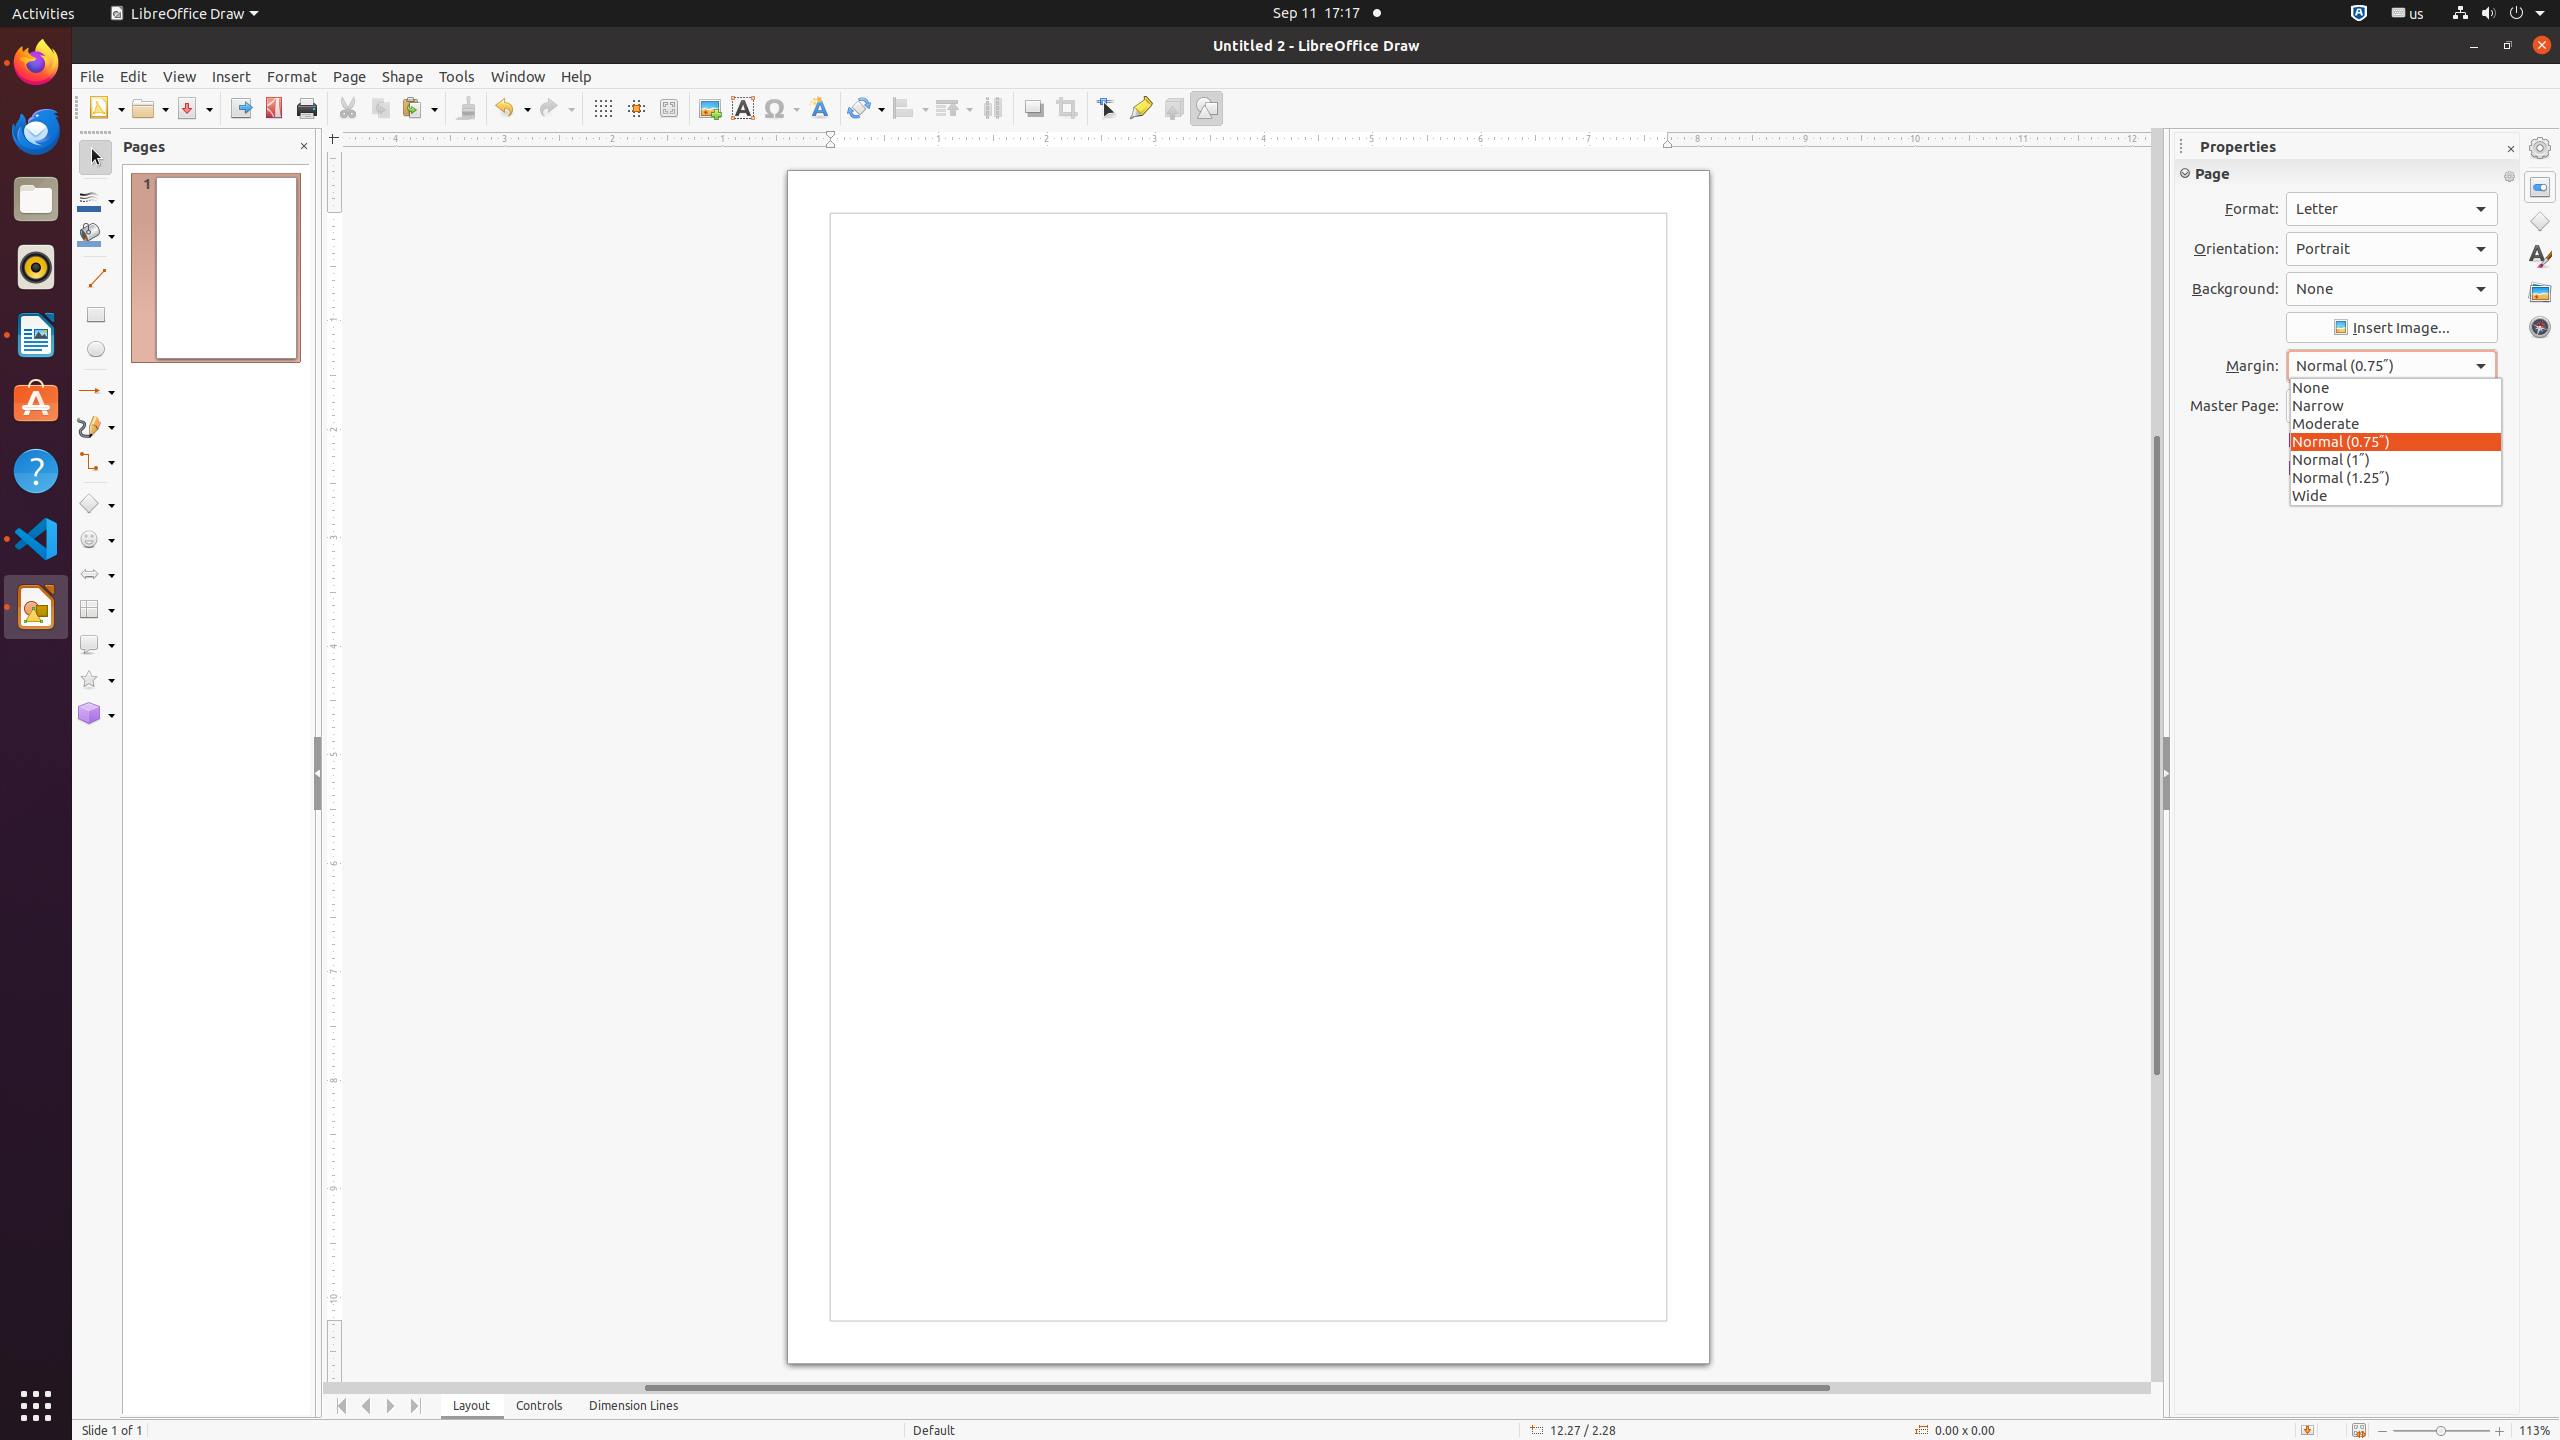 Image resolution: width=2560 pixels, height=1440 pixels. I want to click on Move To Home, so click(342, 1406).